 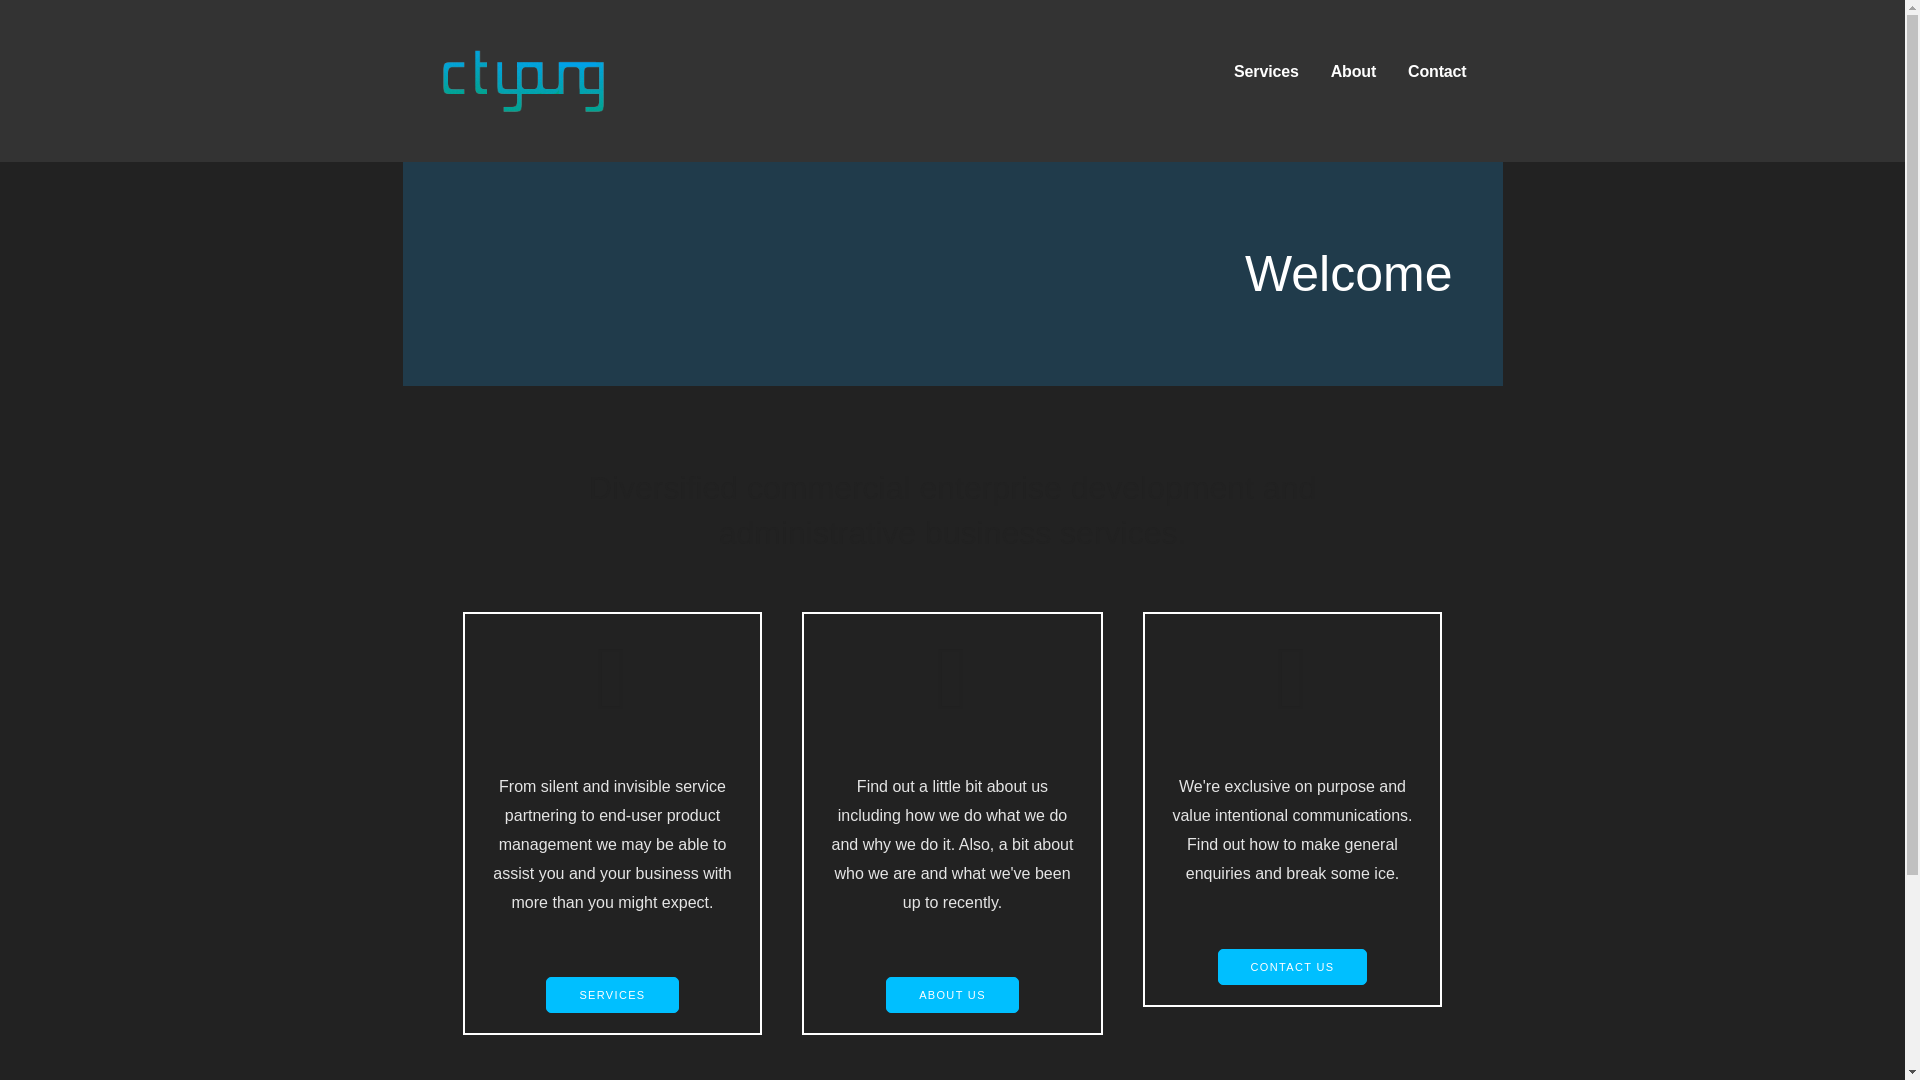 I want to click on SERVICES, so click(x=611, y=995).